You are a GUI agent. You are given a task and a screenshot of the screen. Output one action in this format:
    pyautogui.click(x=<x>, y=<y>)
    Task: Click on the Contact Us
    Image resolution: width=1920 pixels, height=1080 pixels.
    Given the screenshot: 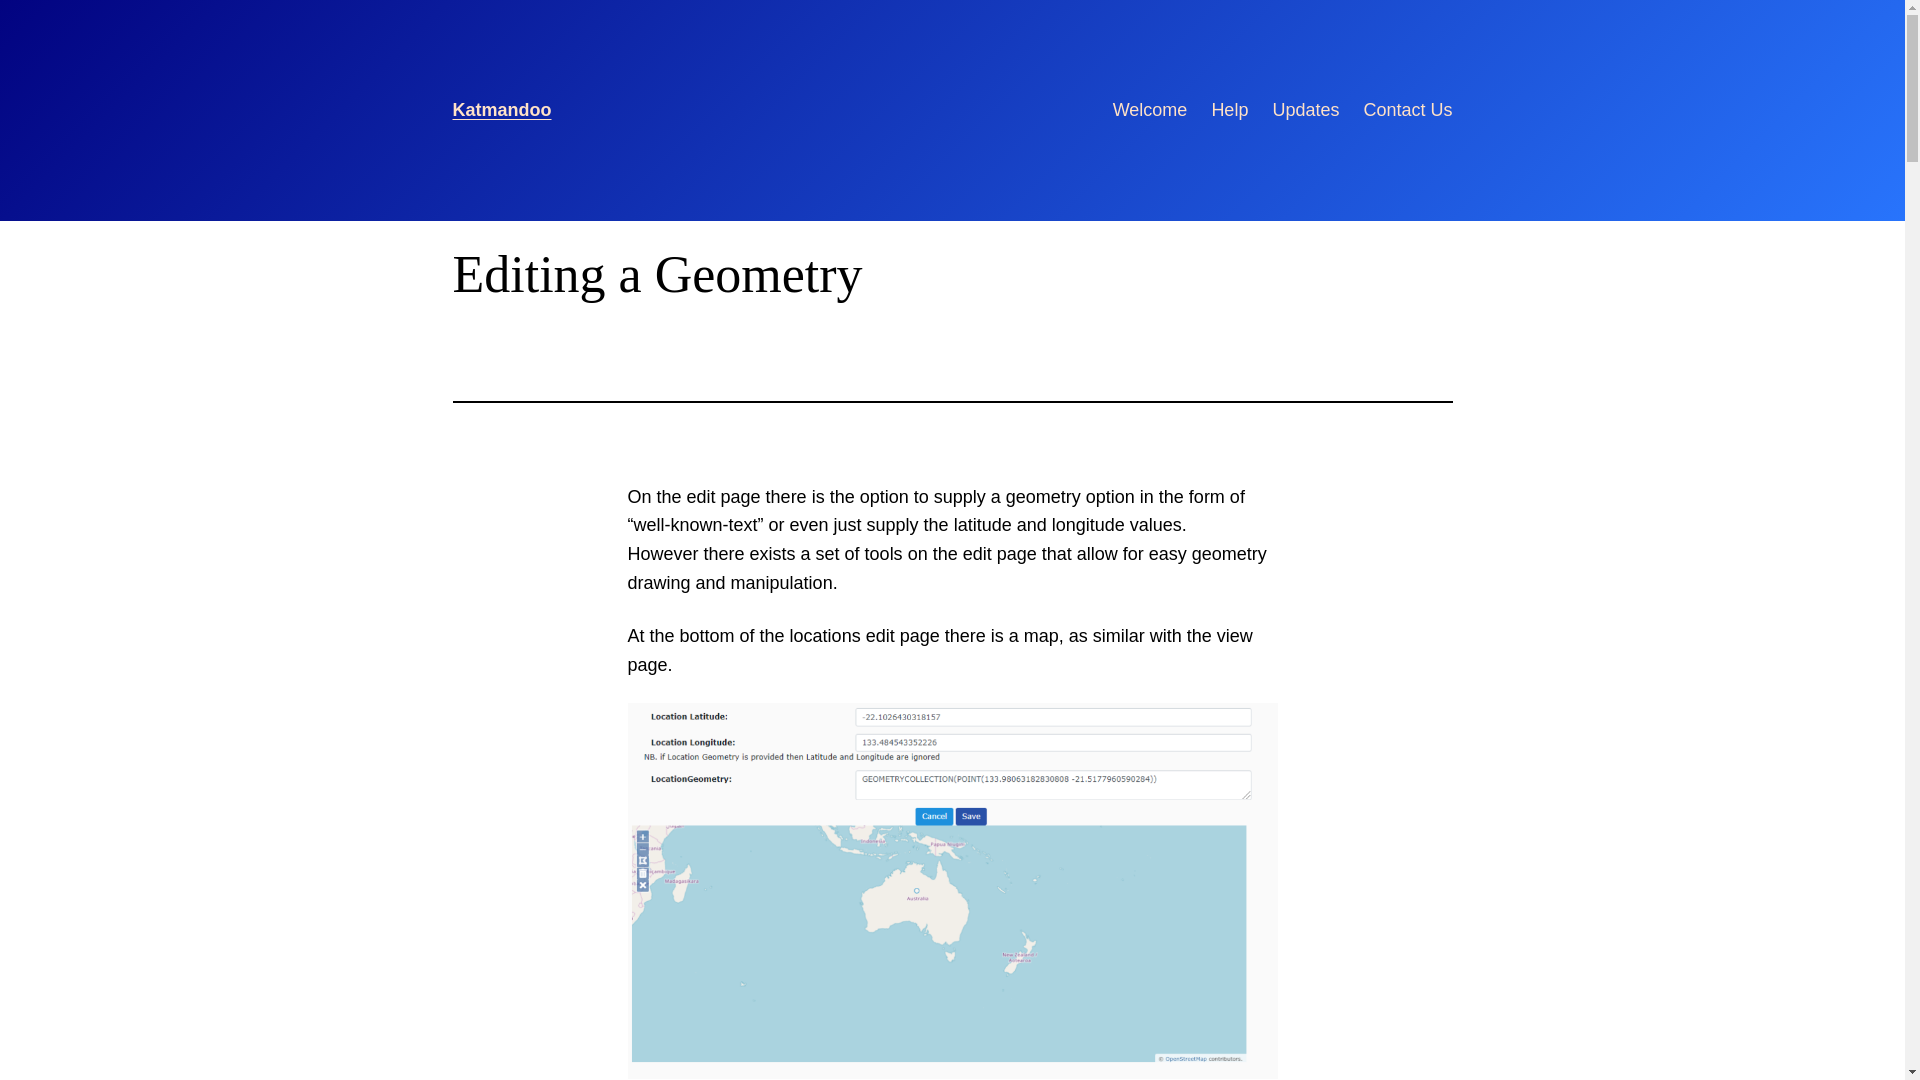 What is the action you would take?
    pyautogui.click(x=1408, y=110)
    